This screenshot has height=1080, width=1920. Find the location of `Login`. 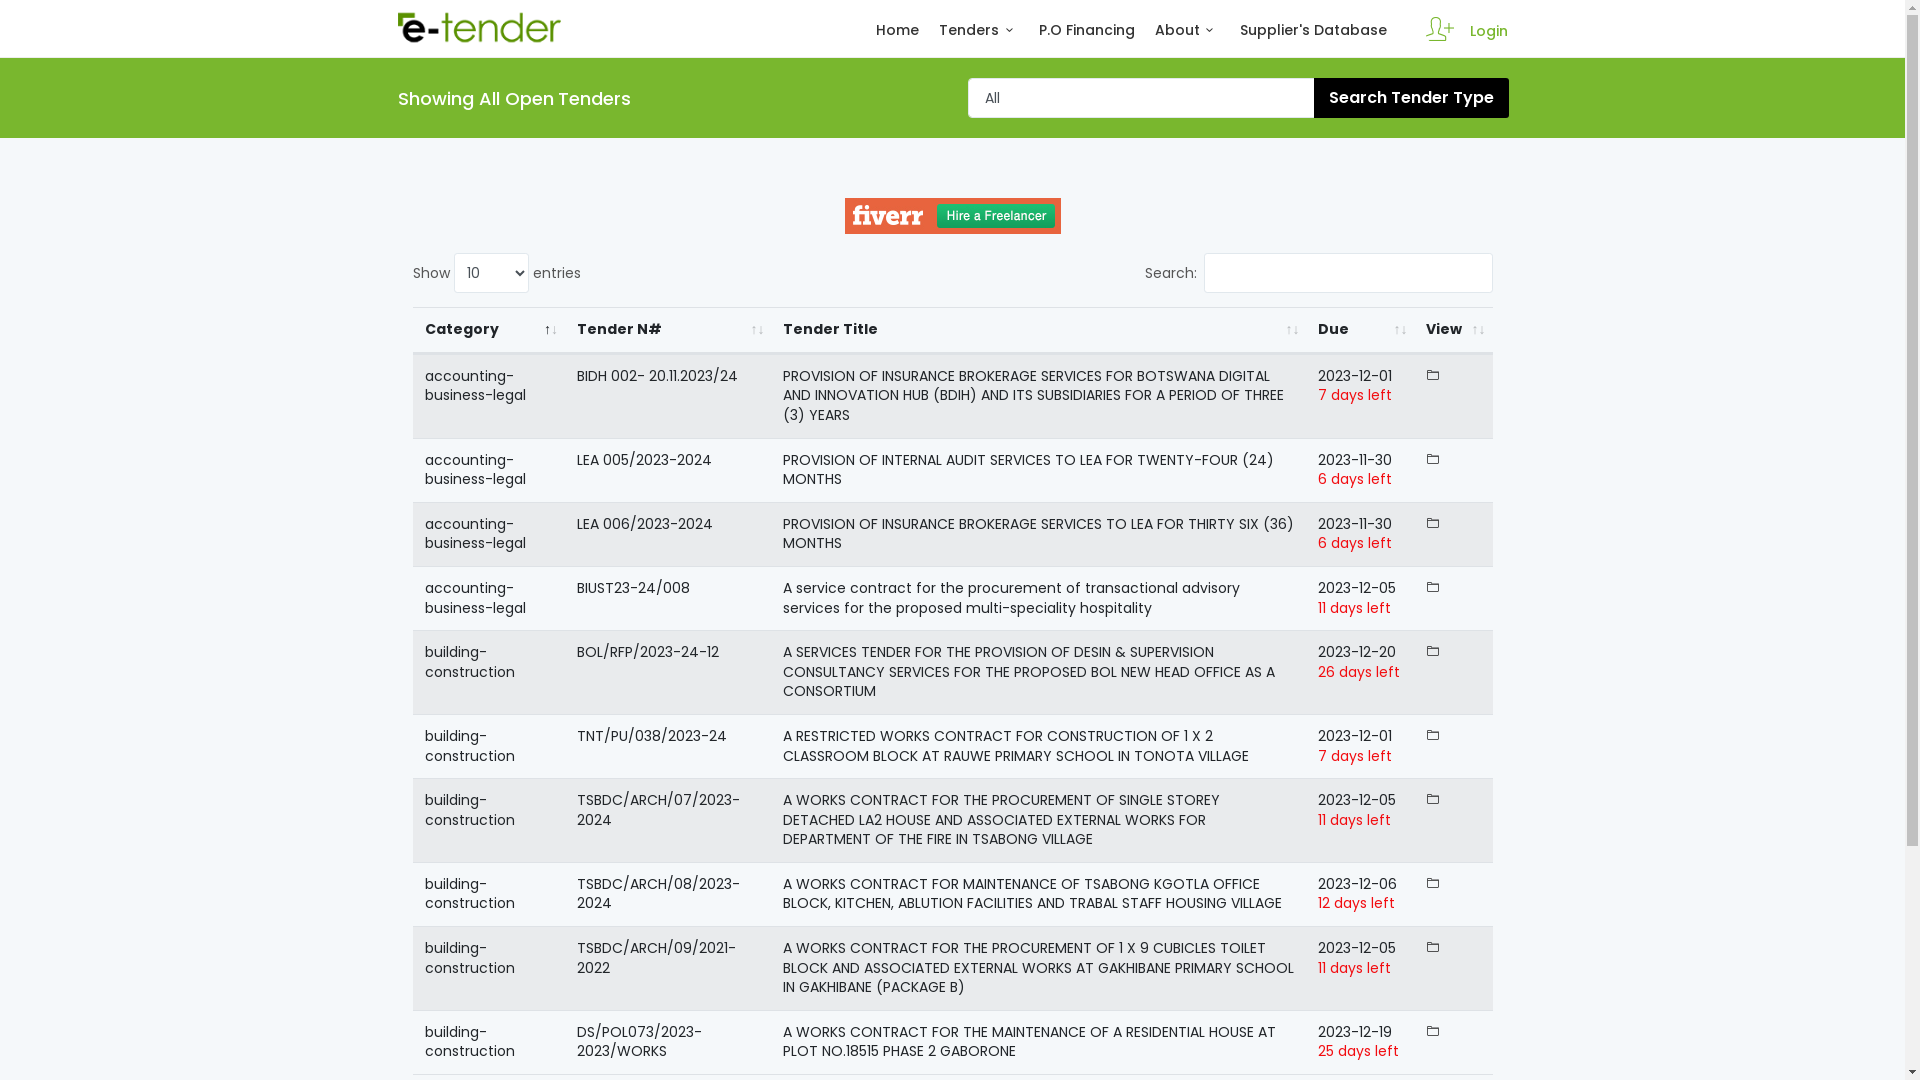

Login is located at coordinates (1489, 31).